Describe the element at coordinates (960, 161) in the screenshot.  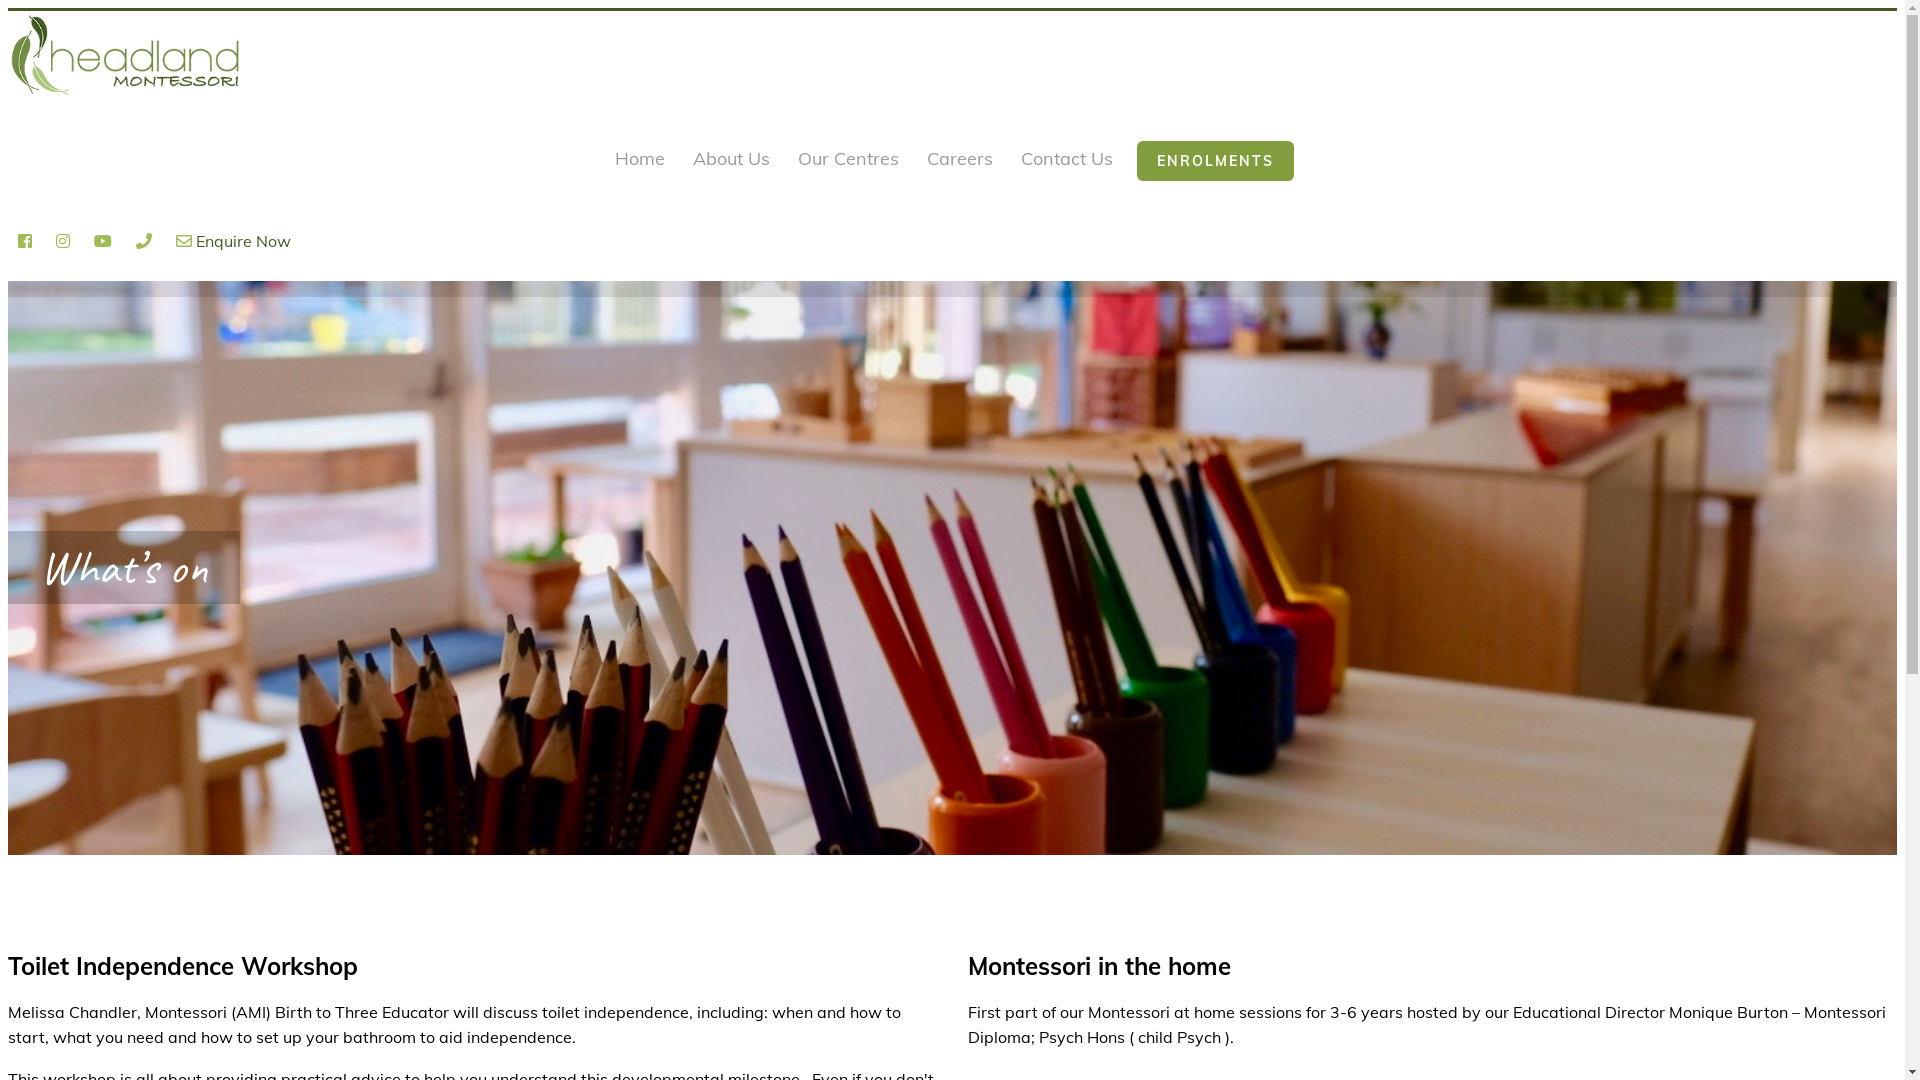
I see `Careers` at that location.